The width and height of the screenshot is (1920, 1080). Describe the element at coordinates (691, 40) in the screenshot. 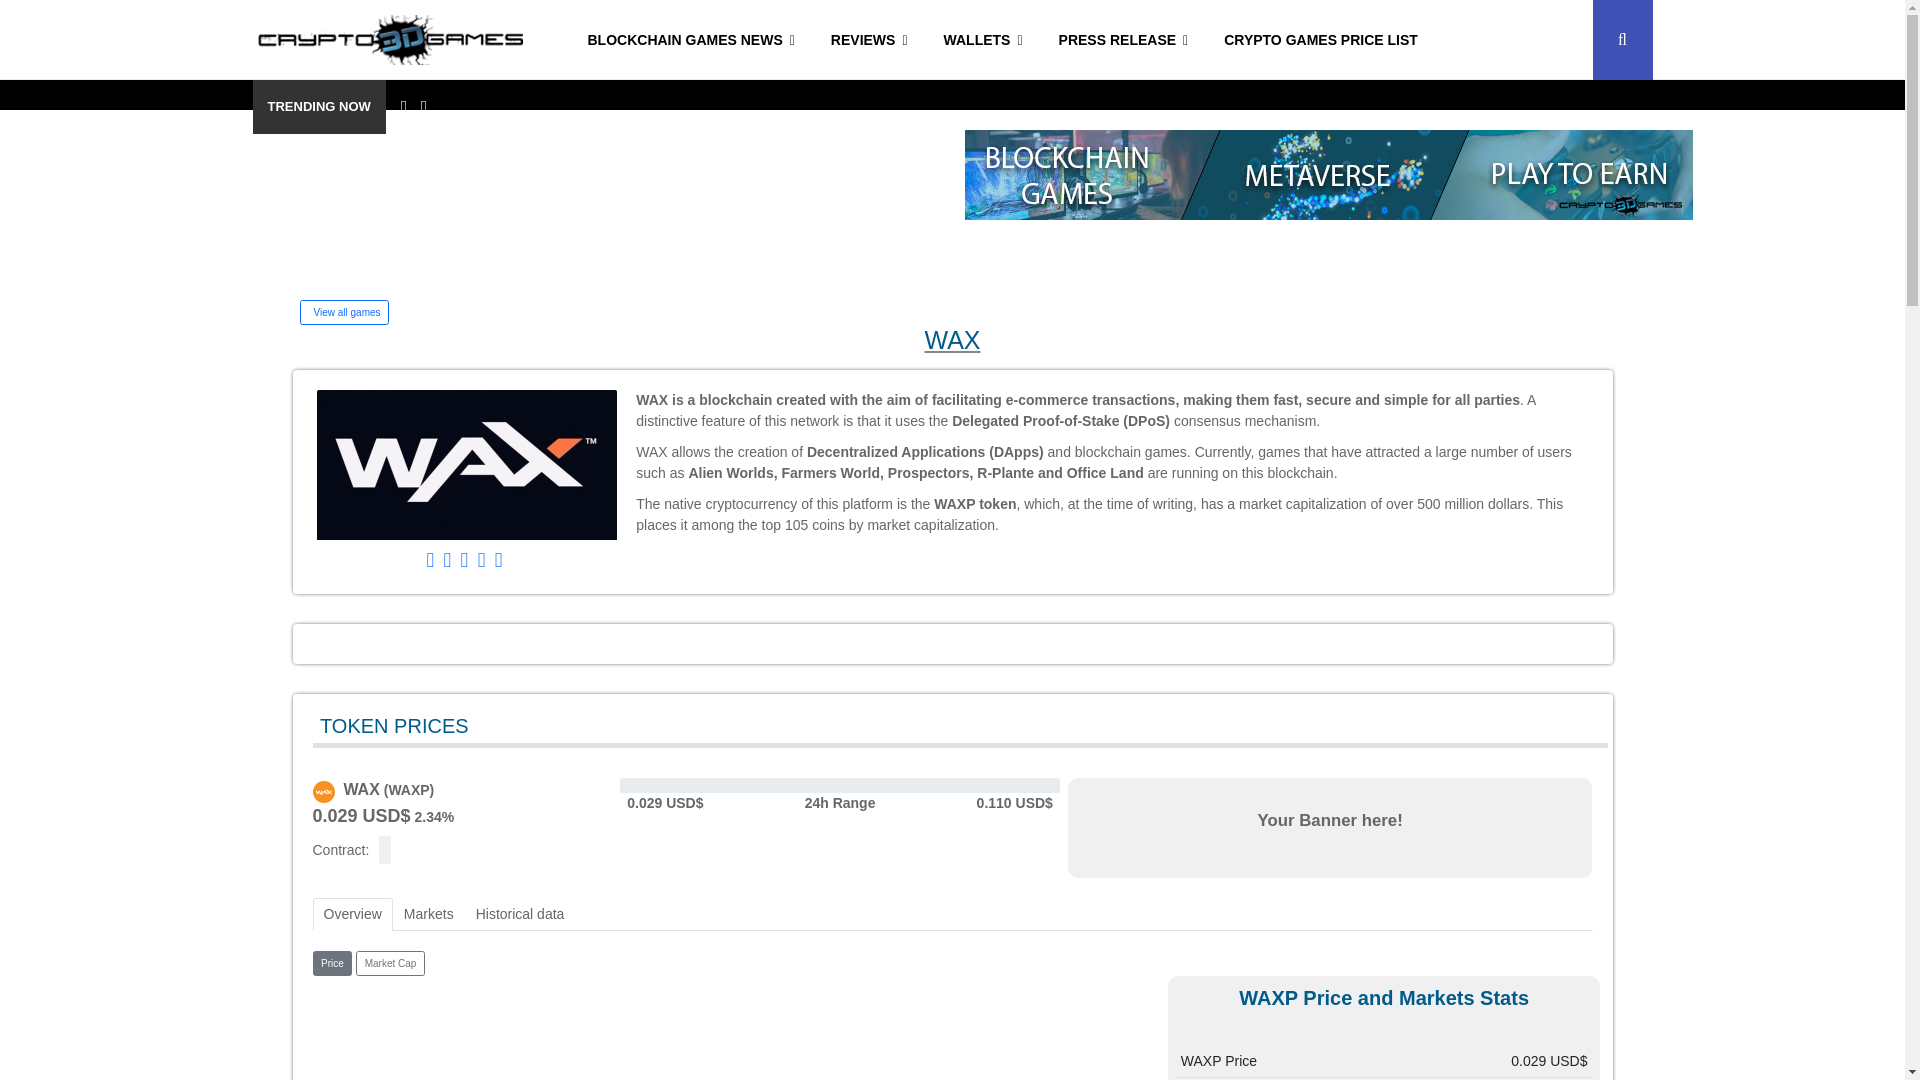

I see `BLOCKCHAIN GAMES NEWS` at that location.